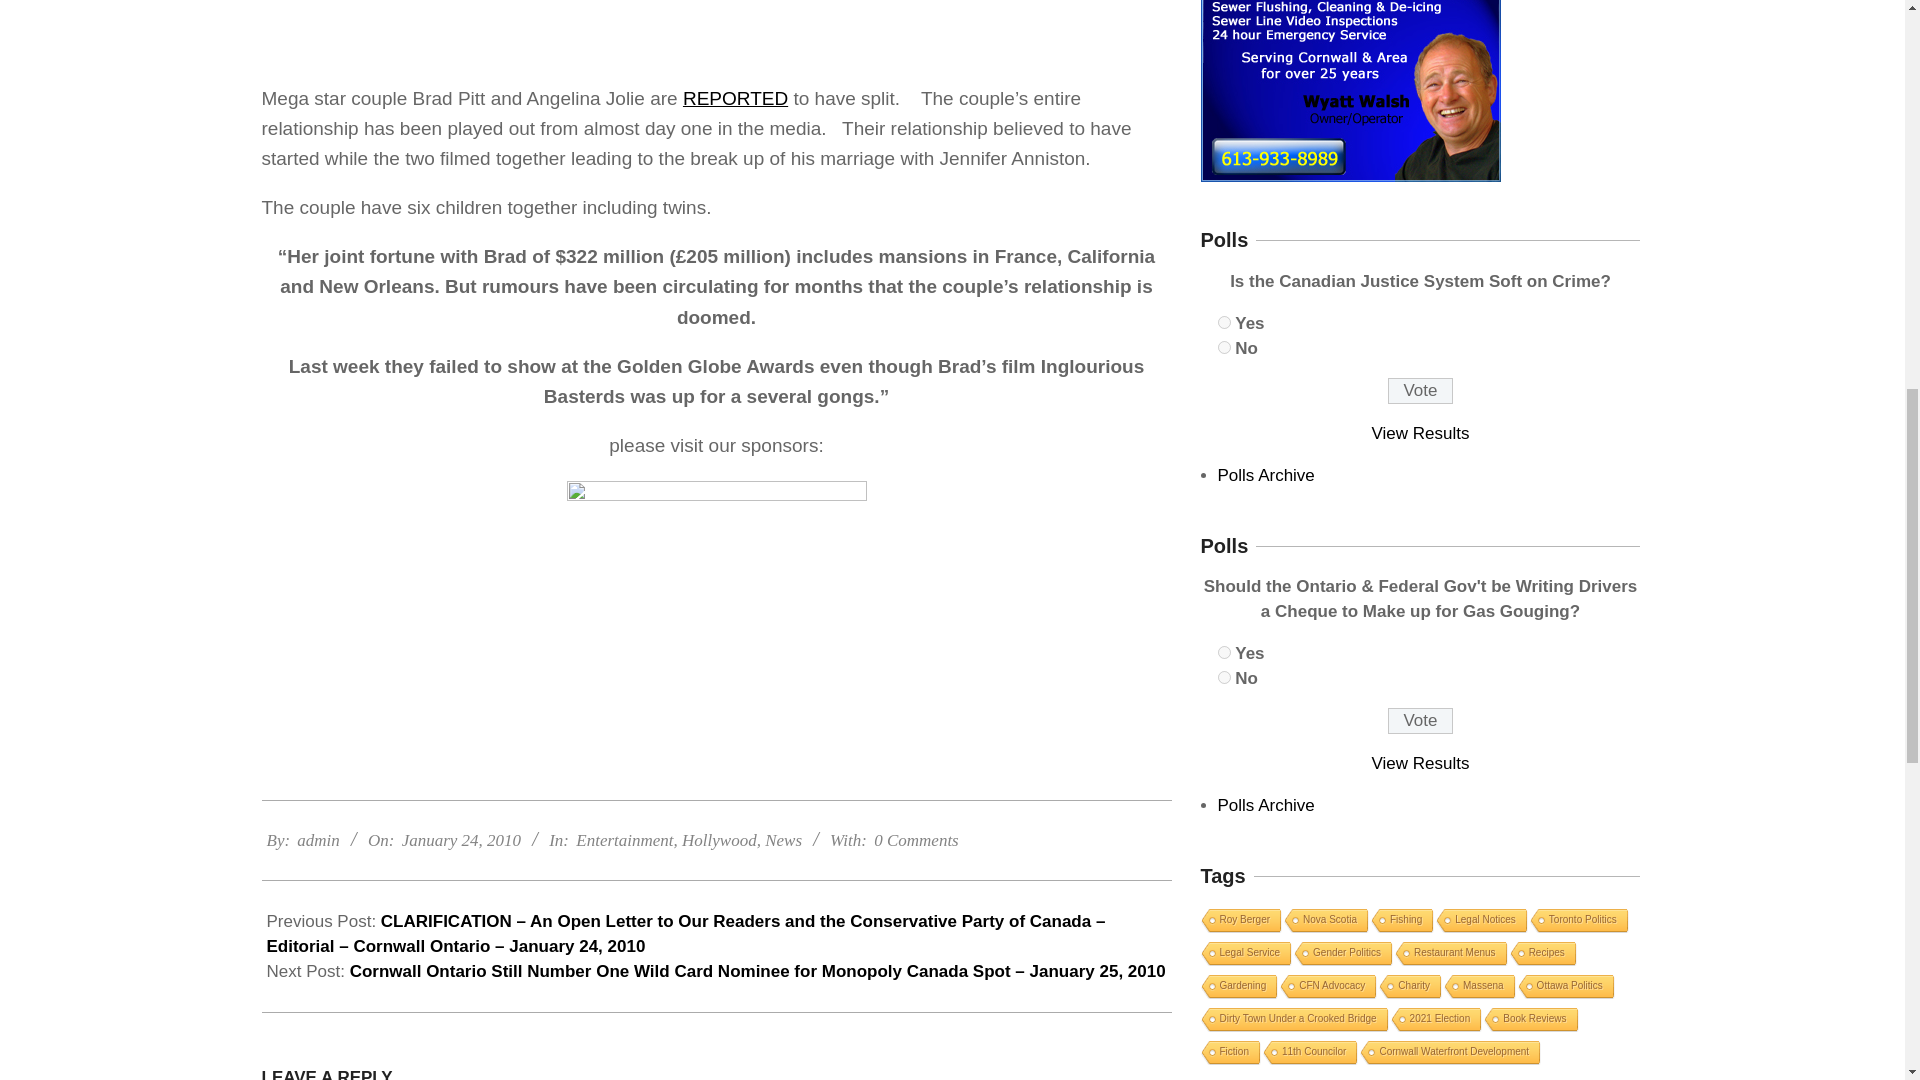 This screenshot has width=1920, height=1080. Describe the element at coordinates (716, 32) in the screenshot. I see `pittang` at that location.